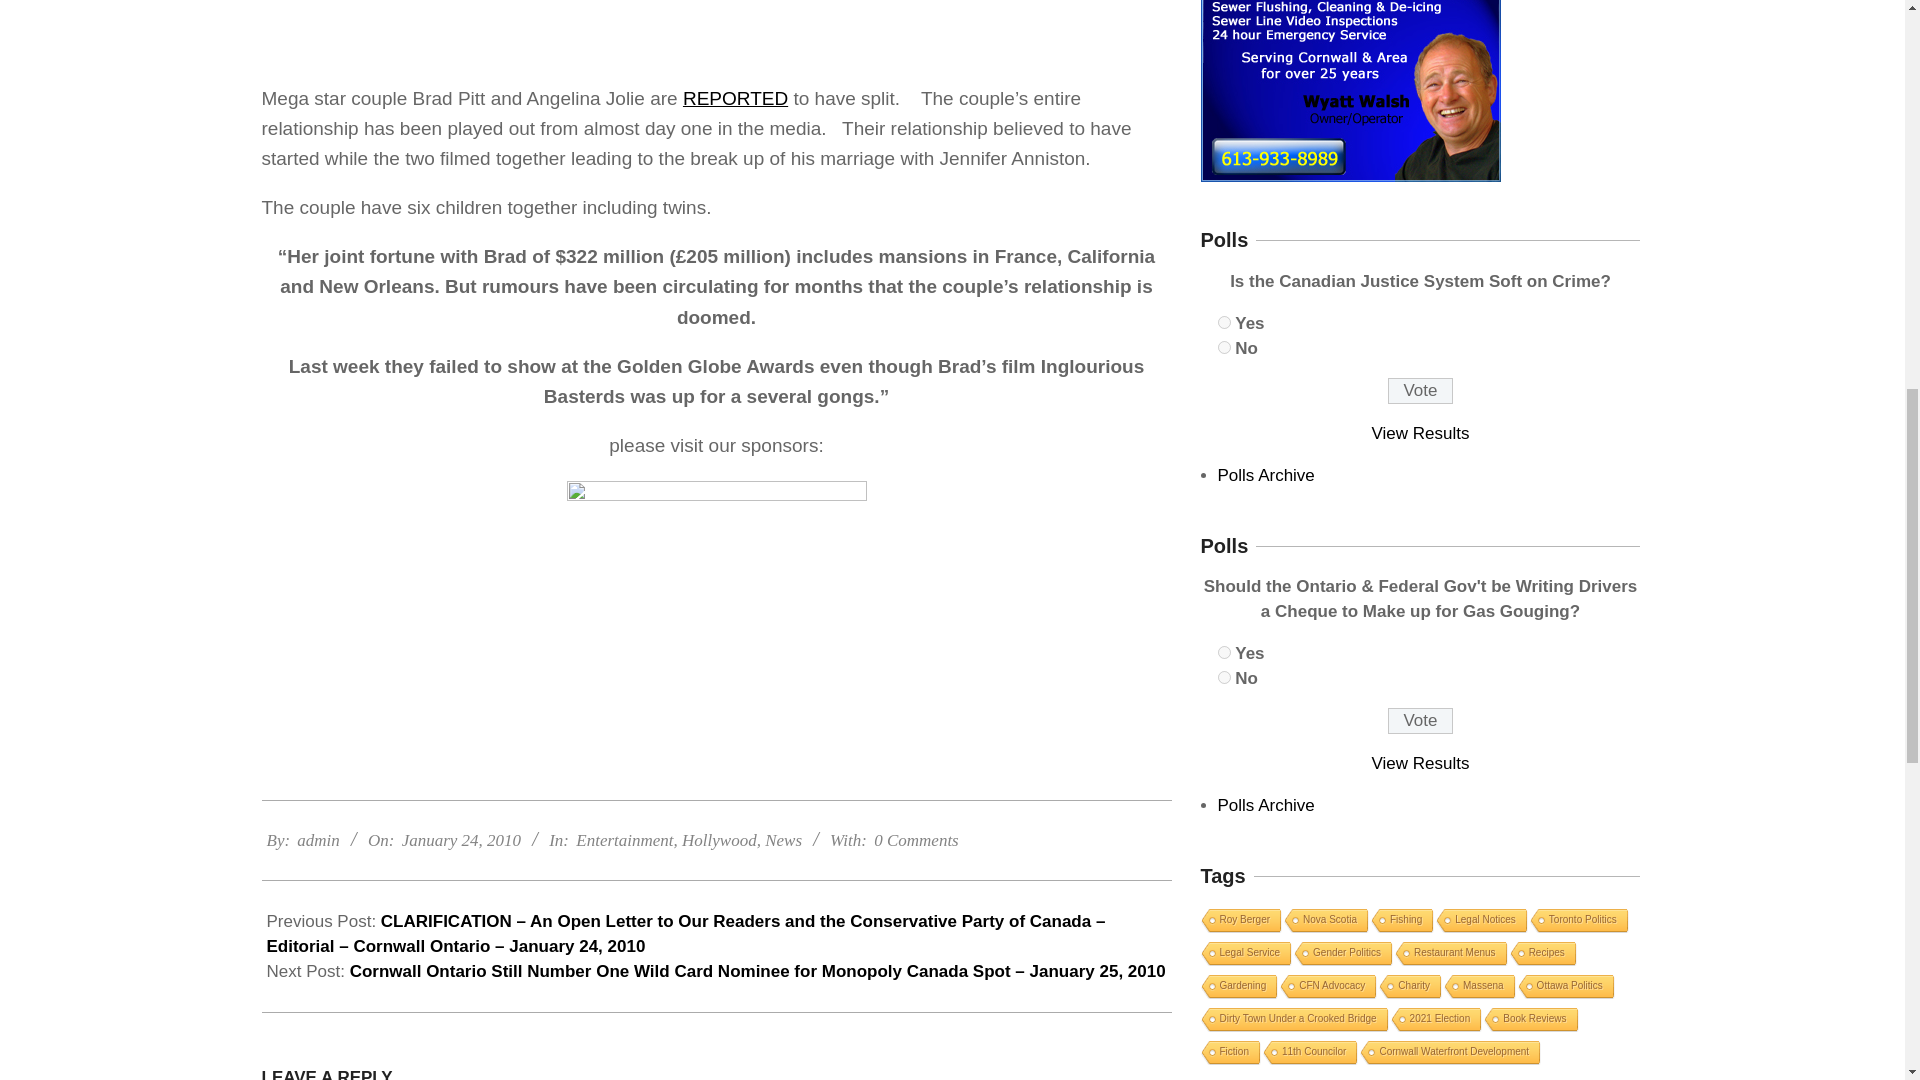 This screenshot has width=1920, height=1080. Describe the element at coordinates (716, 32) in the screenshot. I see `pittang` at that location.